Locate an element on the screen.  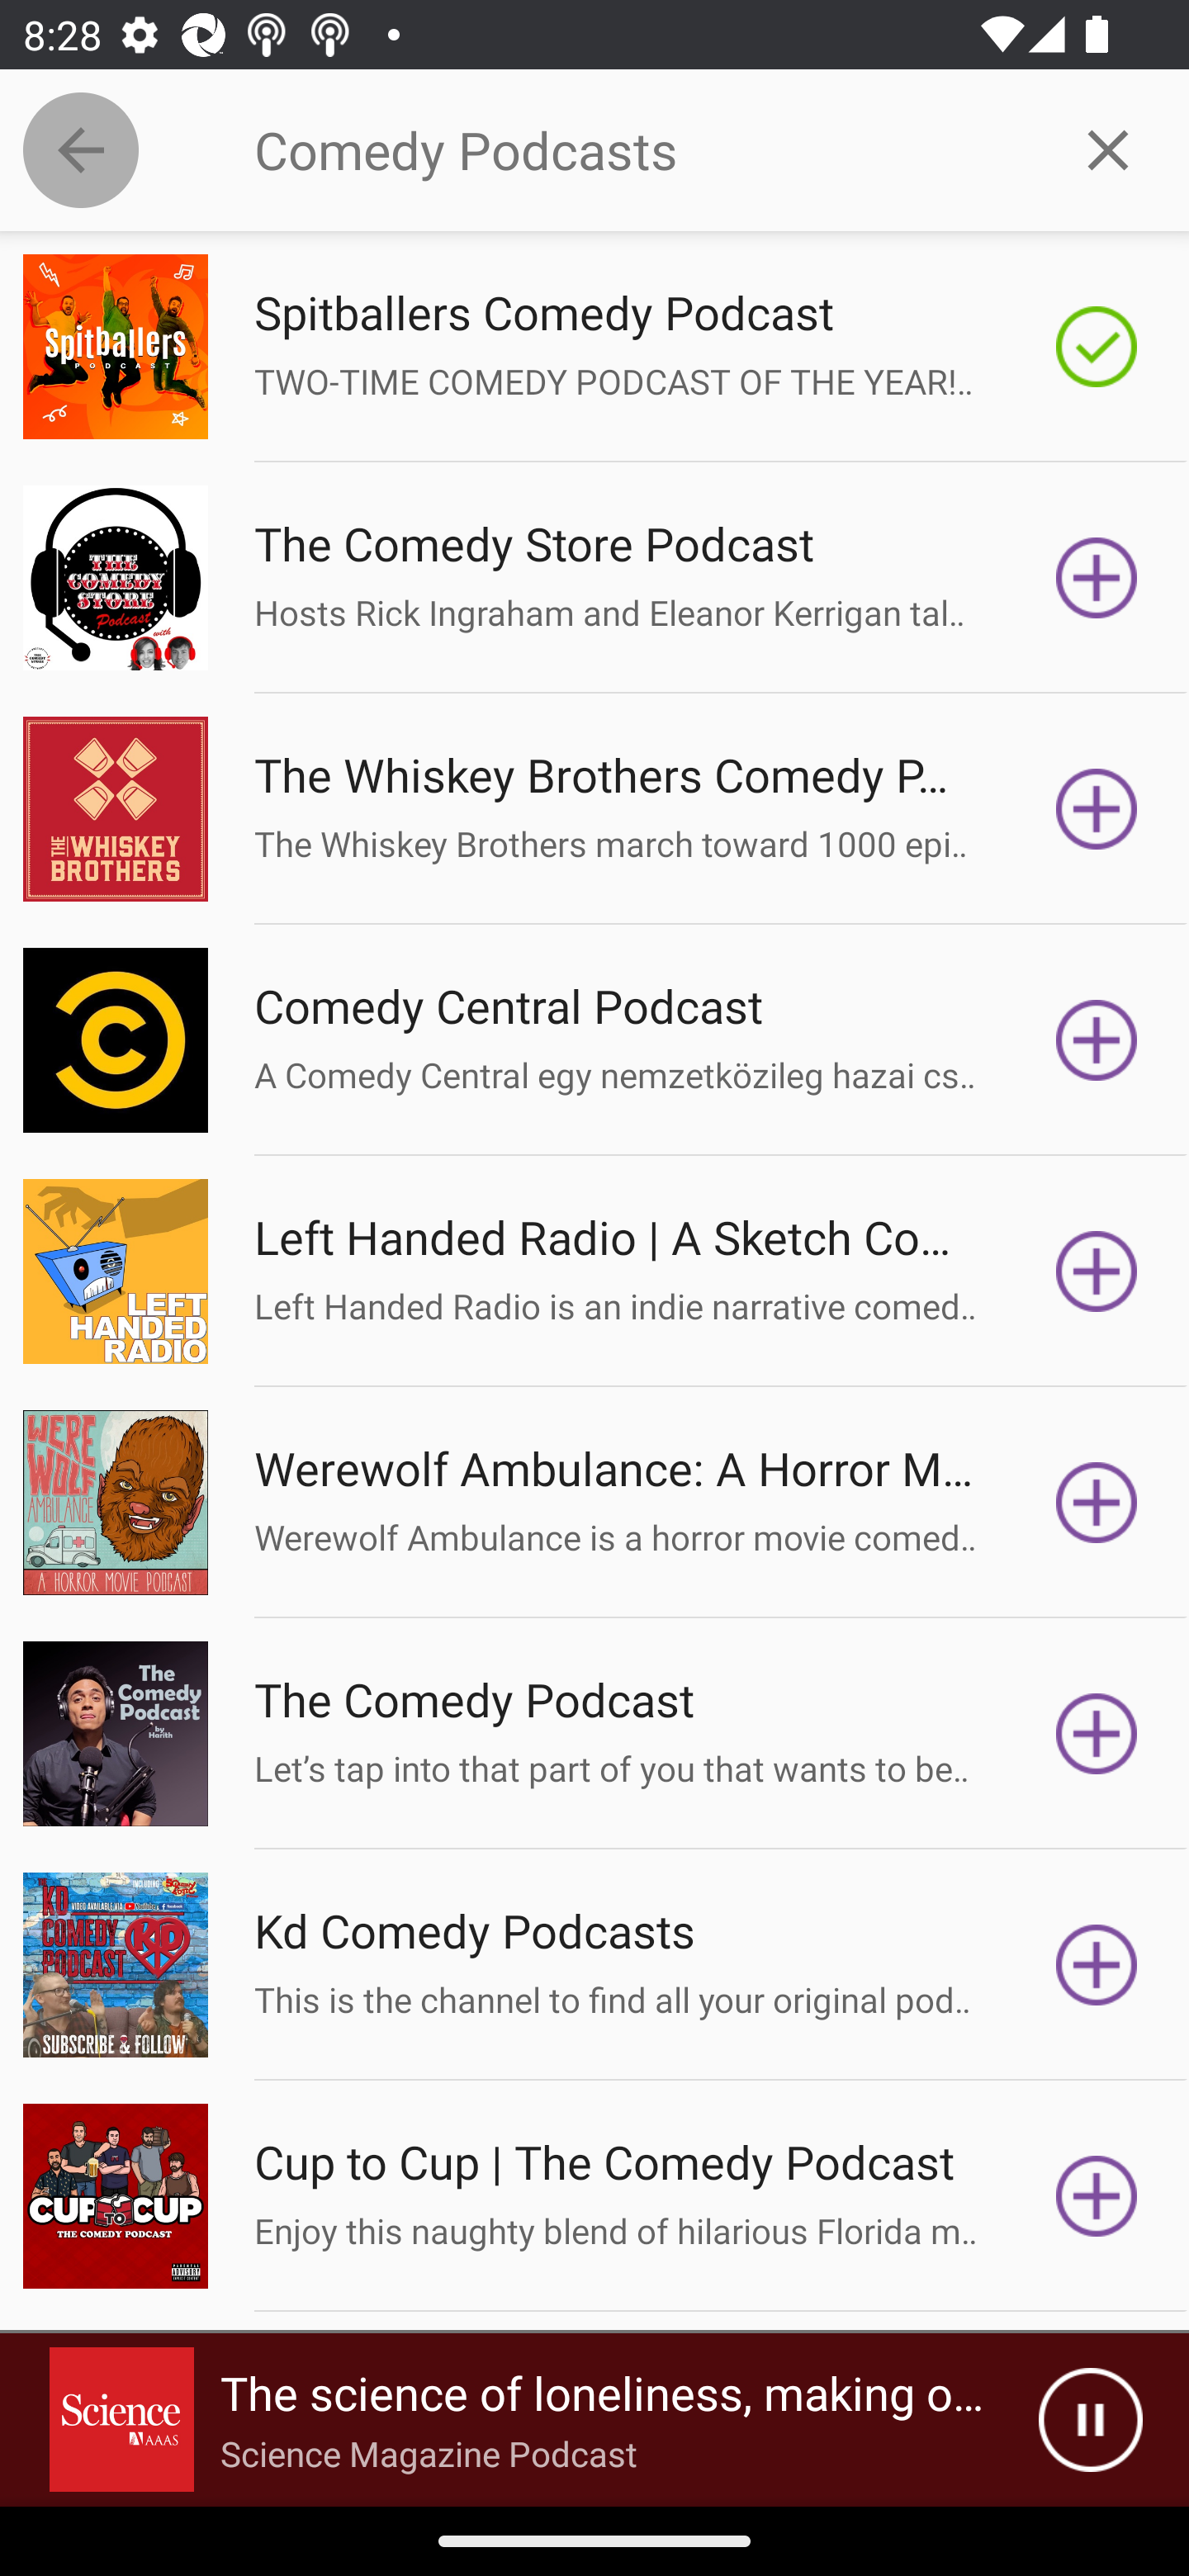
Collapse is located at coordinates (81, 150).